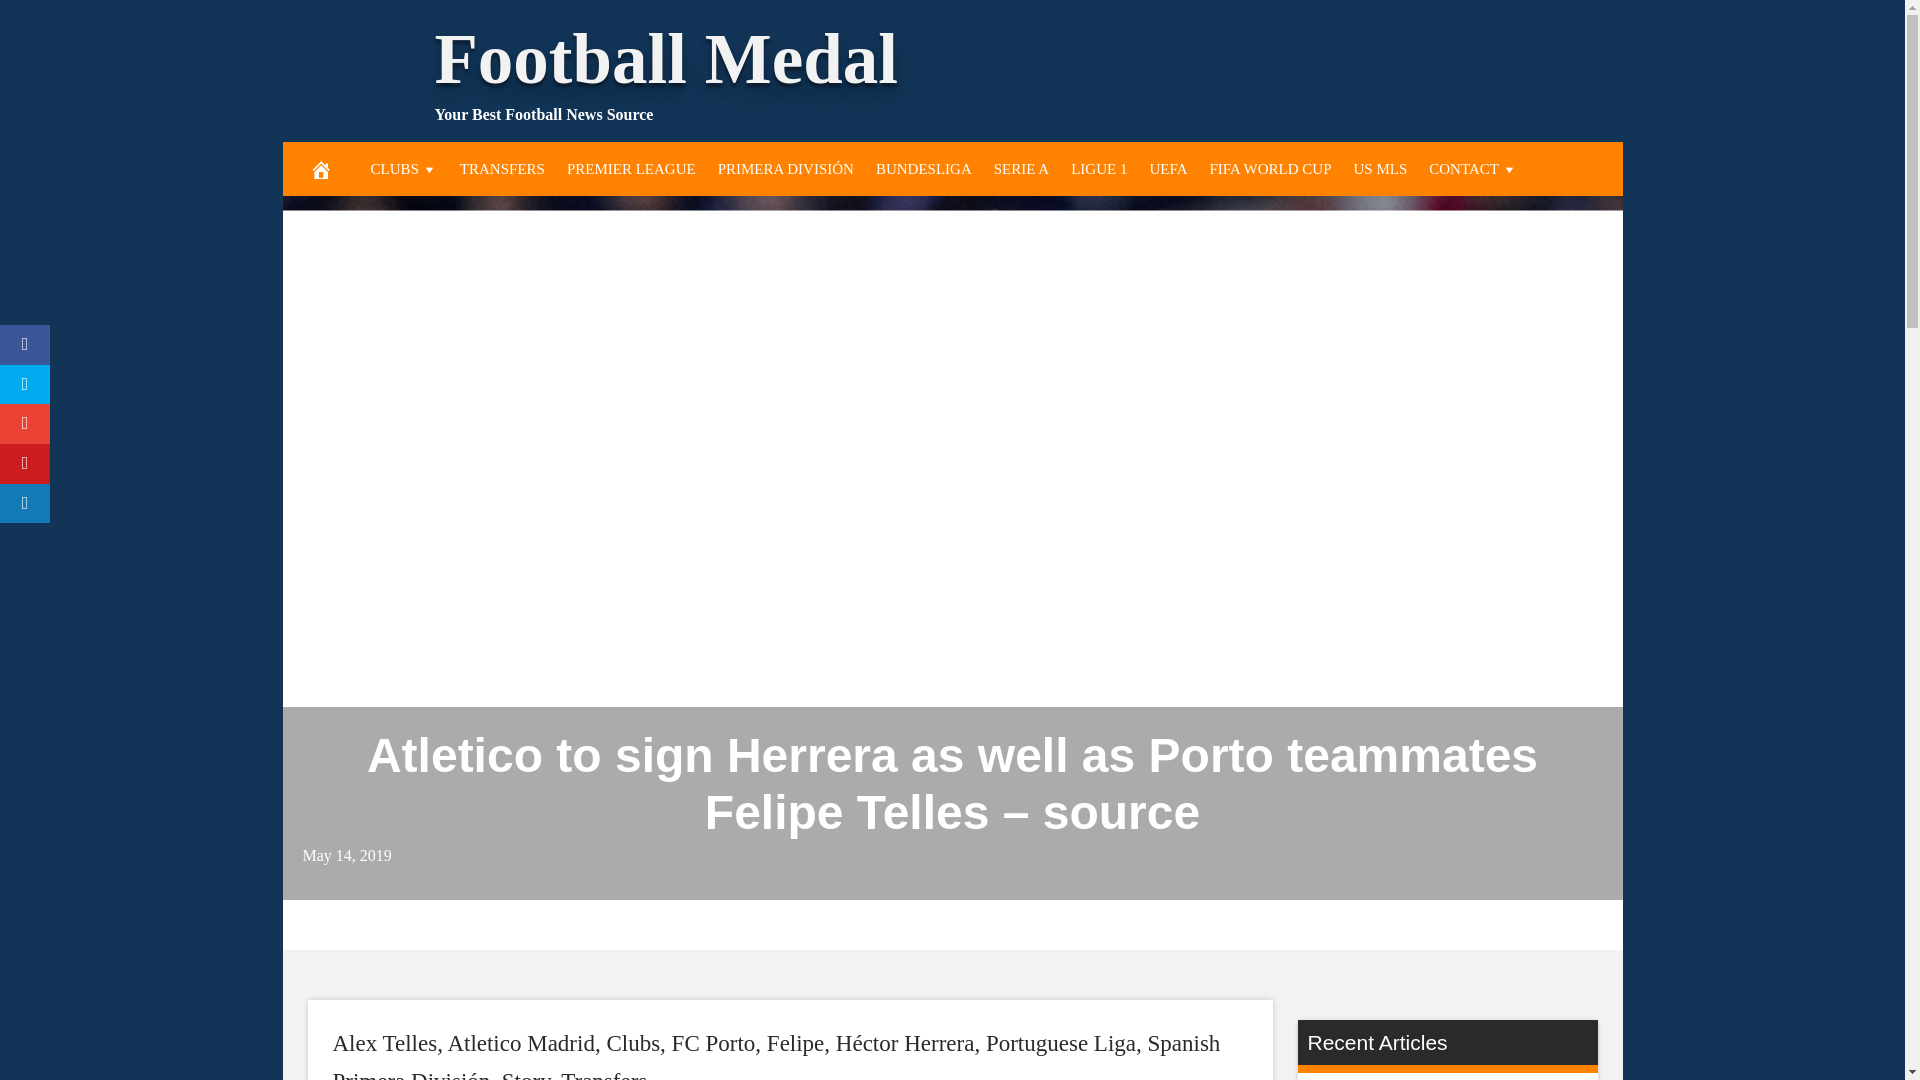  What do you see at coordinates (664, 59) in the screenshot?
I see `Football Medal` at bounding box center [664, 59].